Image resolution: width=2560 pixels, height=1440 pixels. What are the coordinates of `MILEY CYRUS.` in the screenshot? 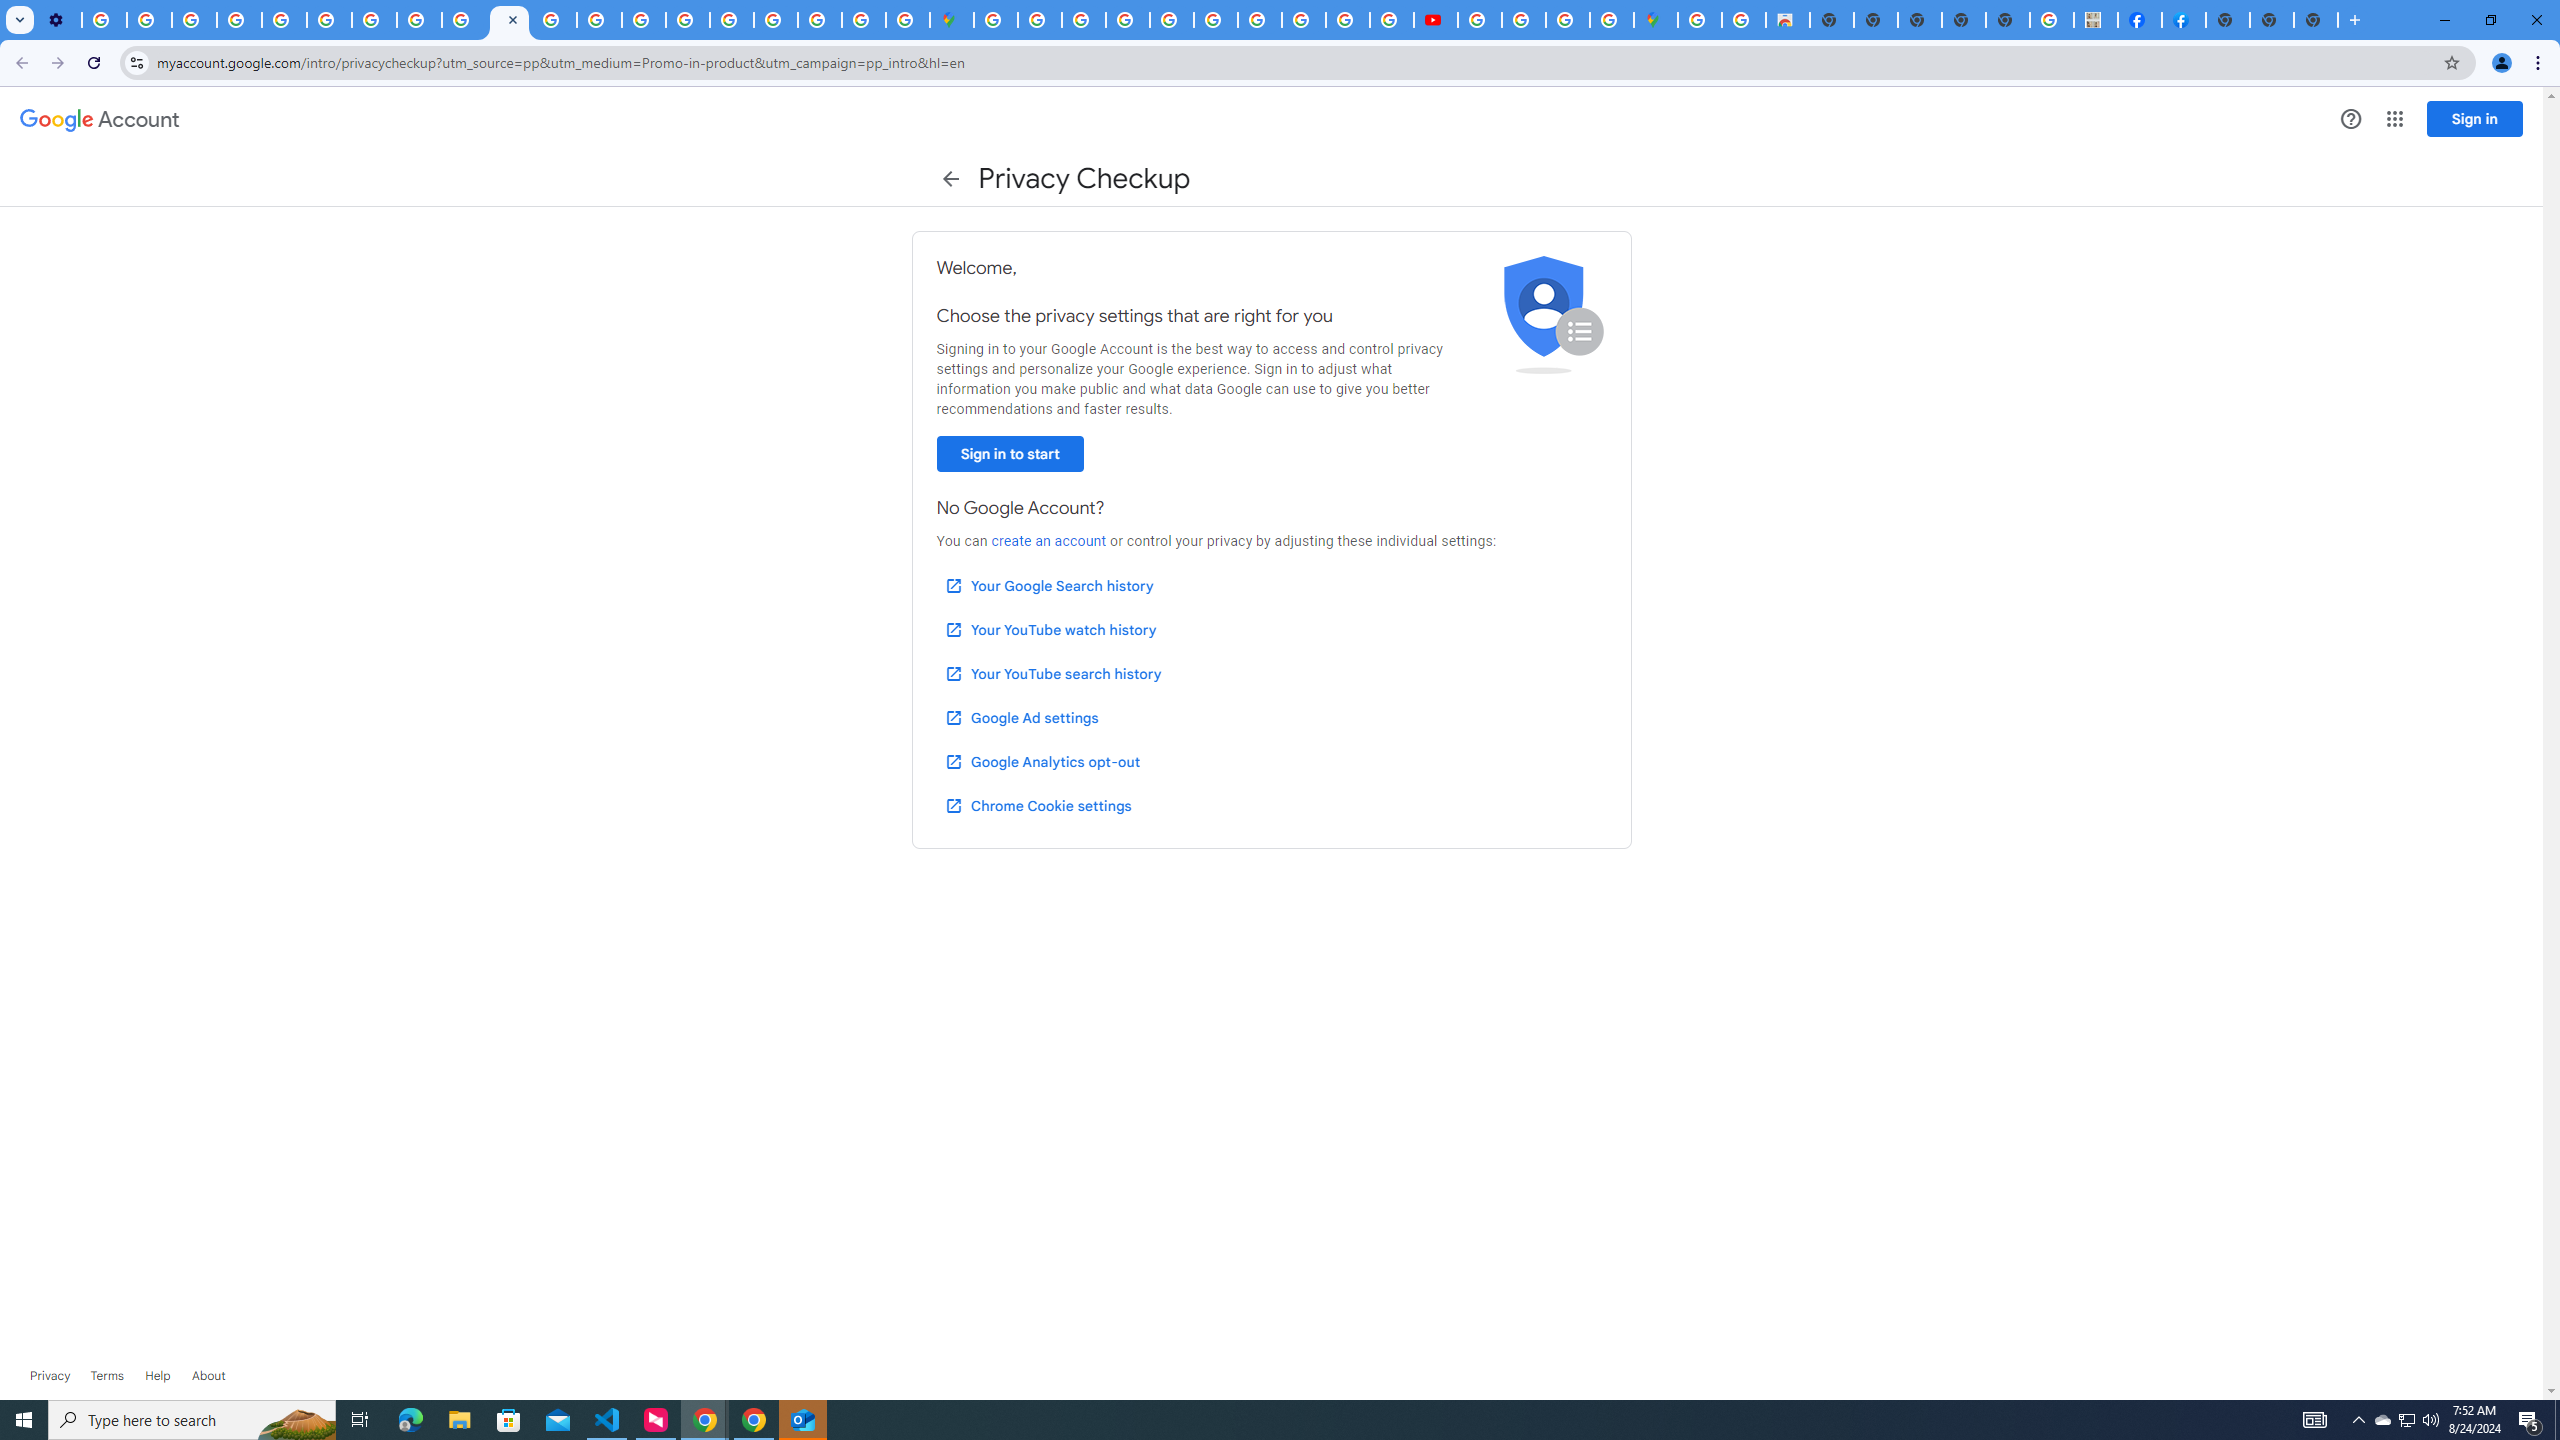 It's located at (2096, 20).